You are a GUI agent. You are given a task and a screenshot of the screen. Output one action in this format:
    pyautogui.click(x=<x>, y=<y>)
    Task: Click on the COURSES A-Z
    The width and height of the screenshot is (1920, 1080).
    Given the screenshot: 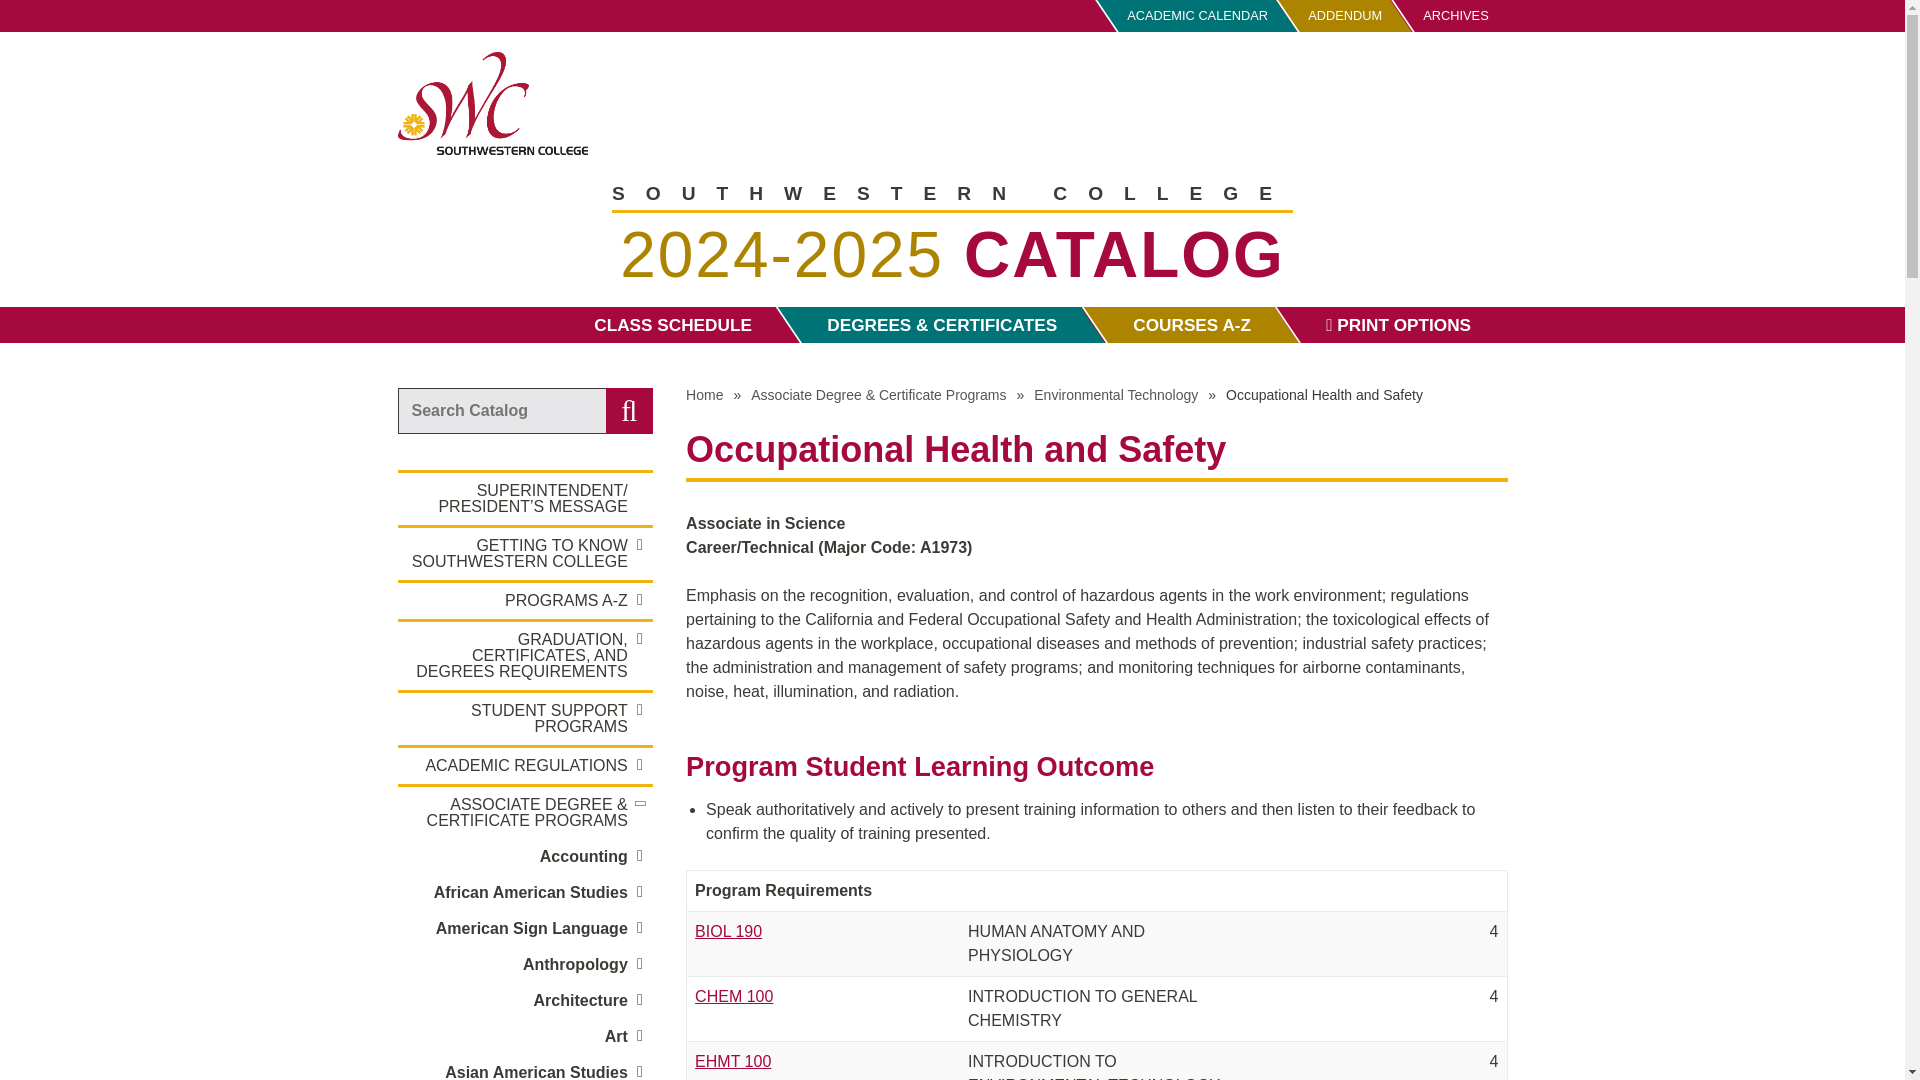 What is the action you would take?
    pyautogui.click(x=1178, y=324)
    